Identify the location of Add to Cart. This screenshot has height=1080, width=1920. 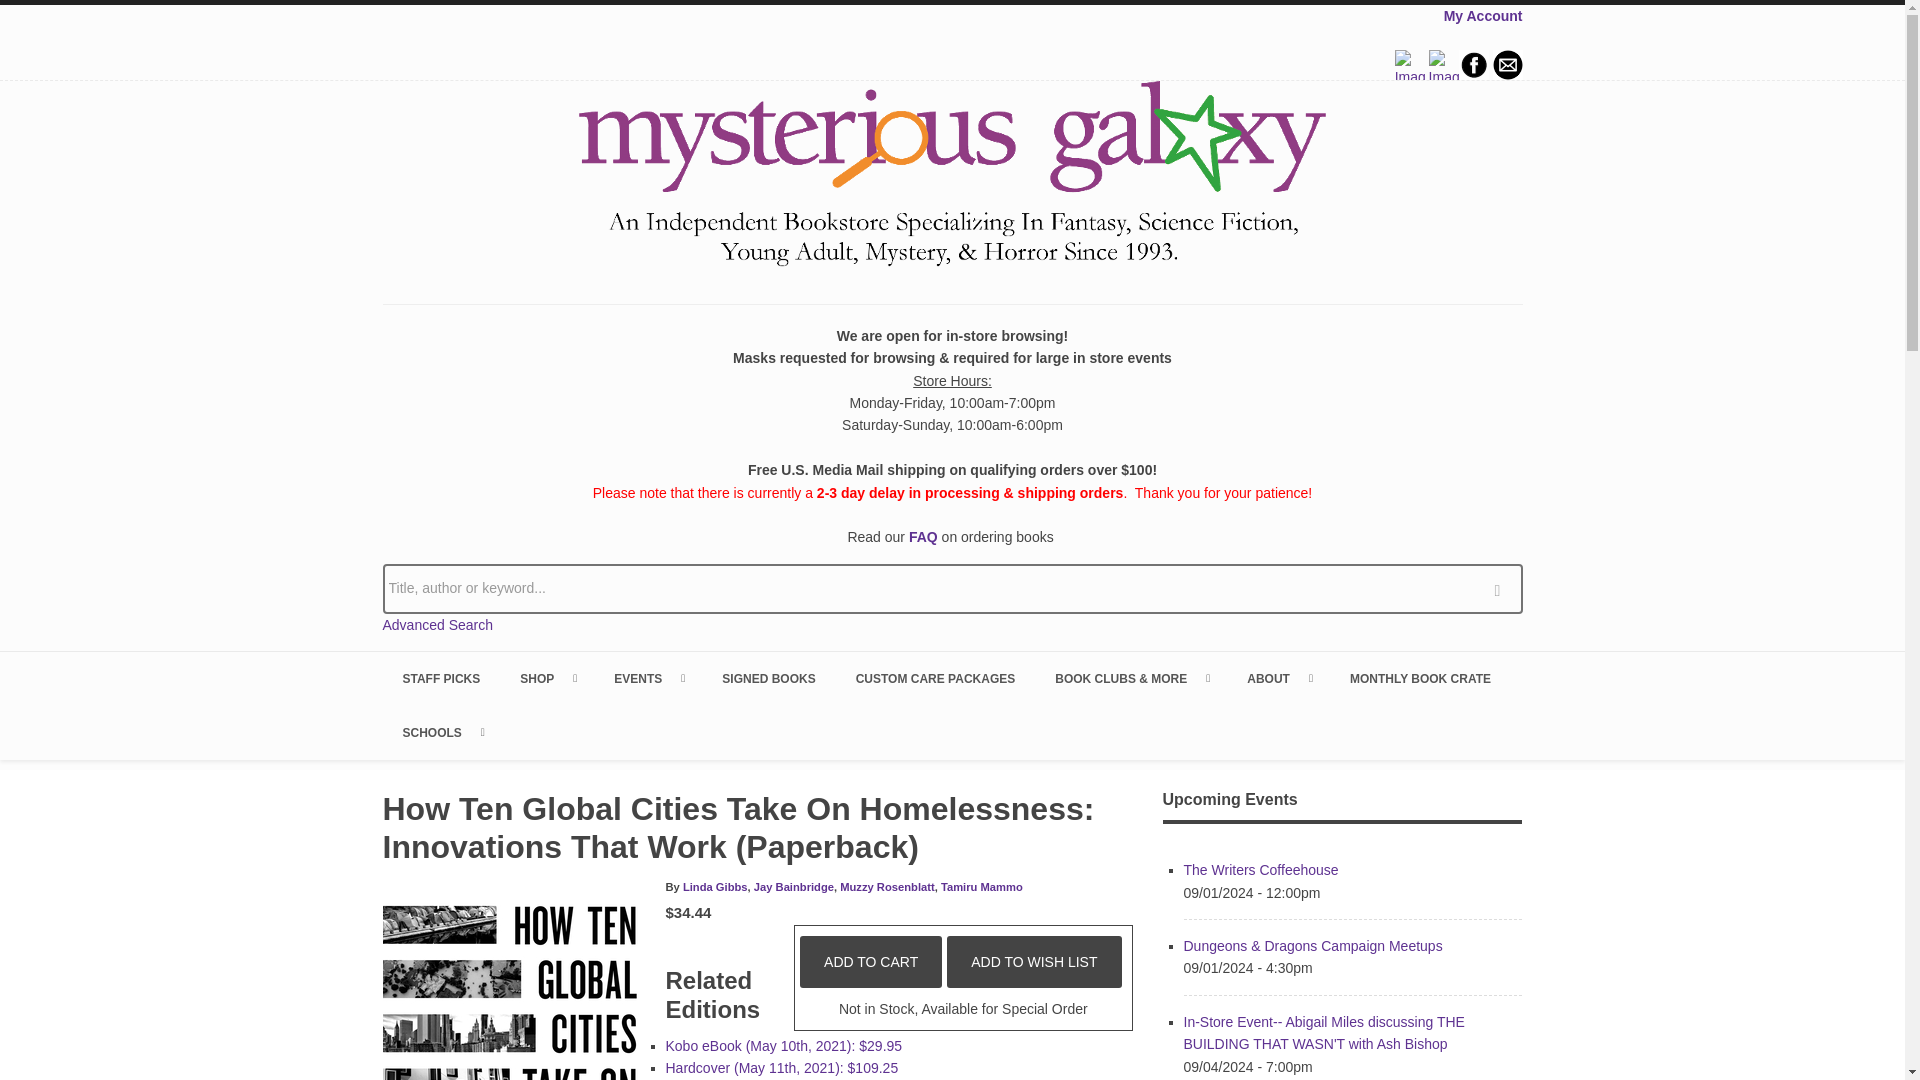
(871, 962).